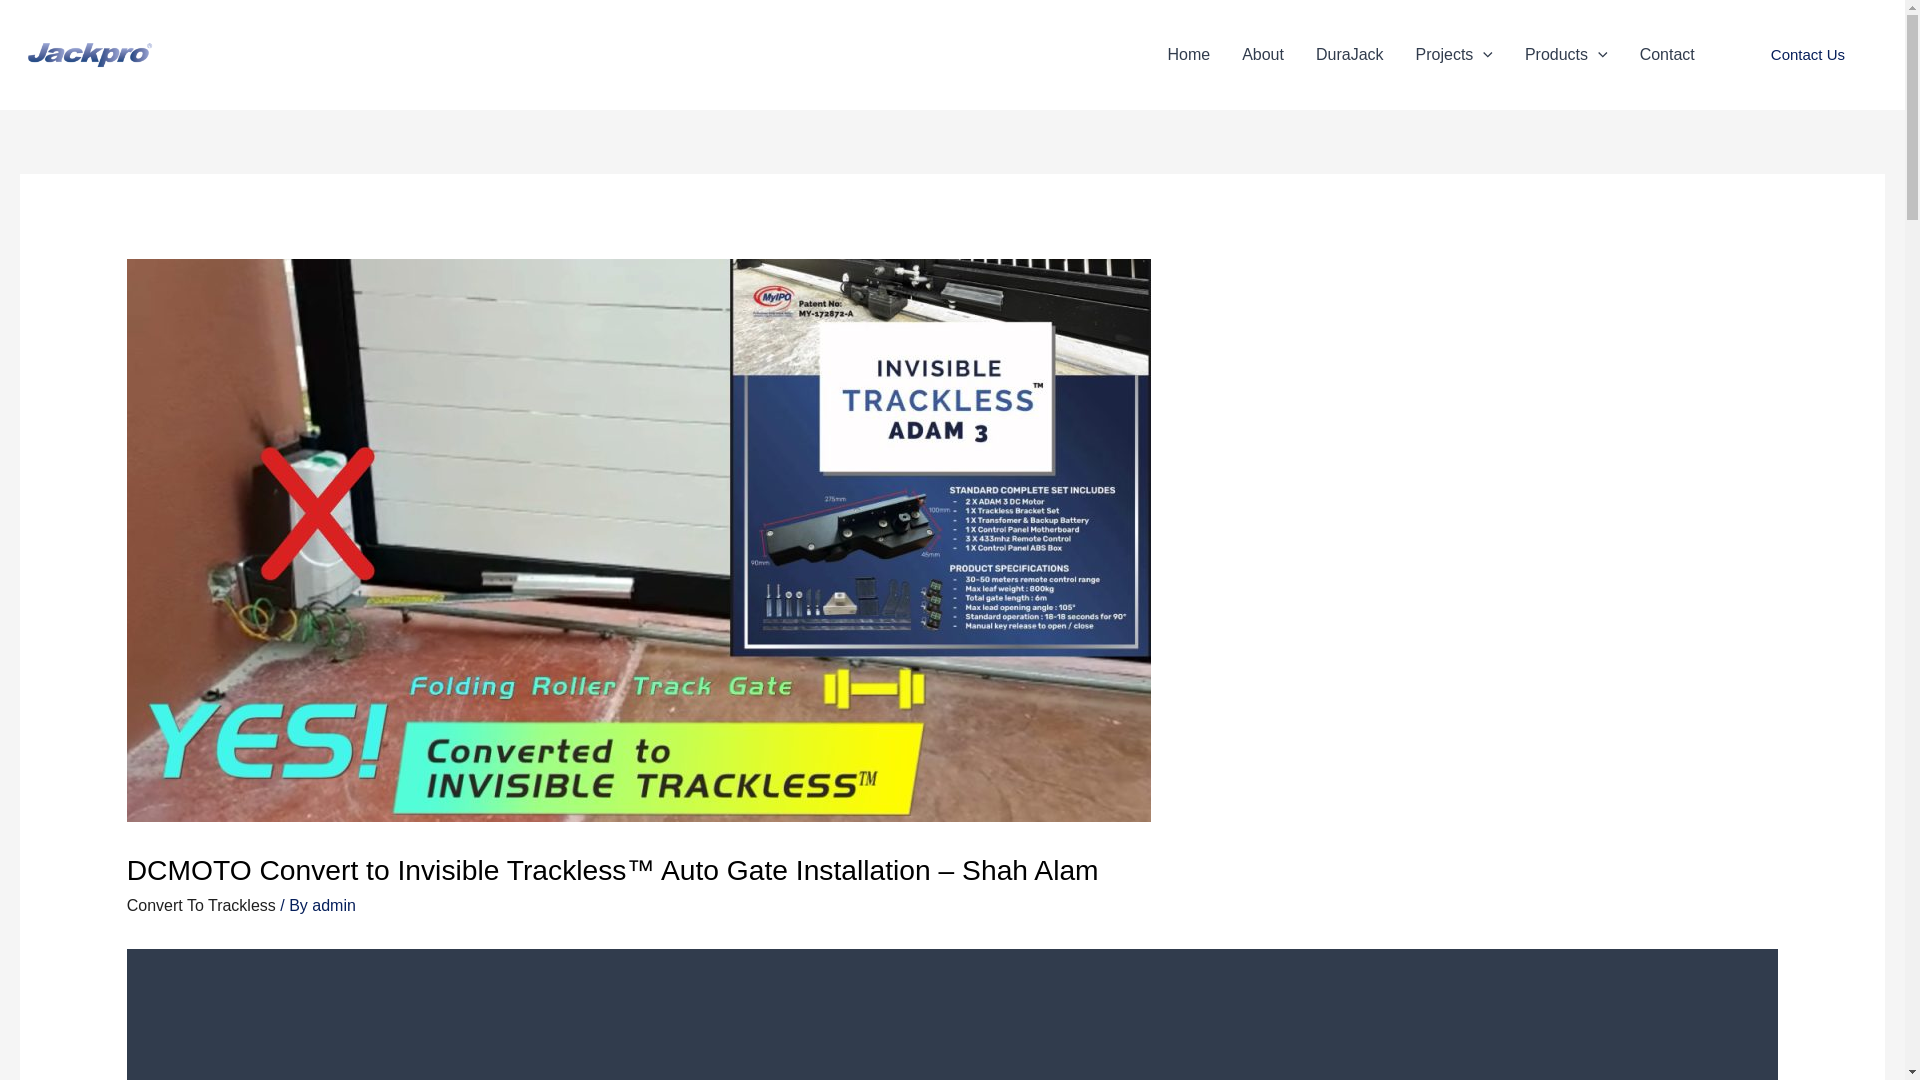 This screenshot has width=1920, height=1080. Describe the element at coordinates (1808, 55) in the screenshot. I see `Contact Us` at that location.